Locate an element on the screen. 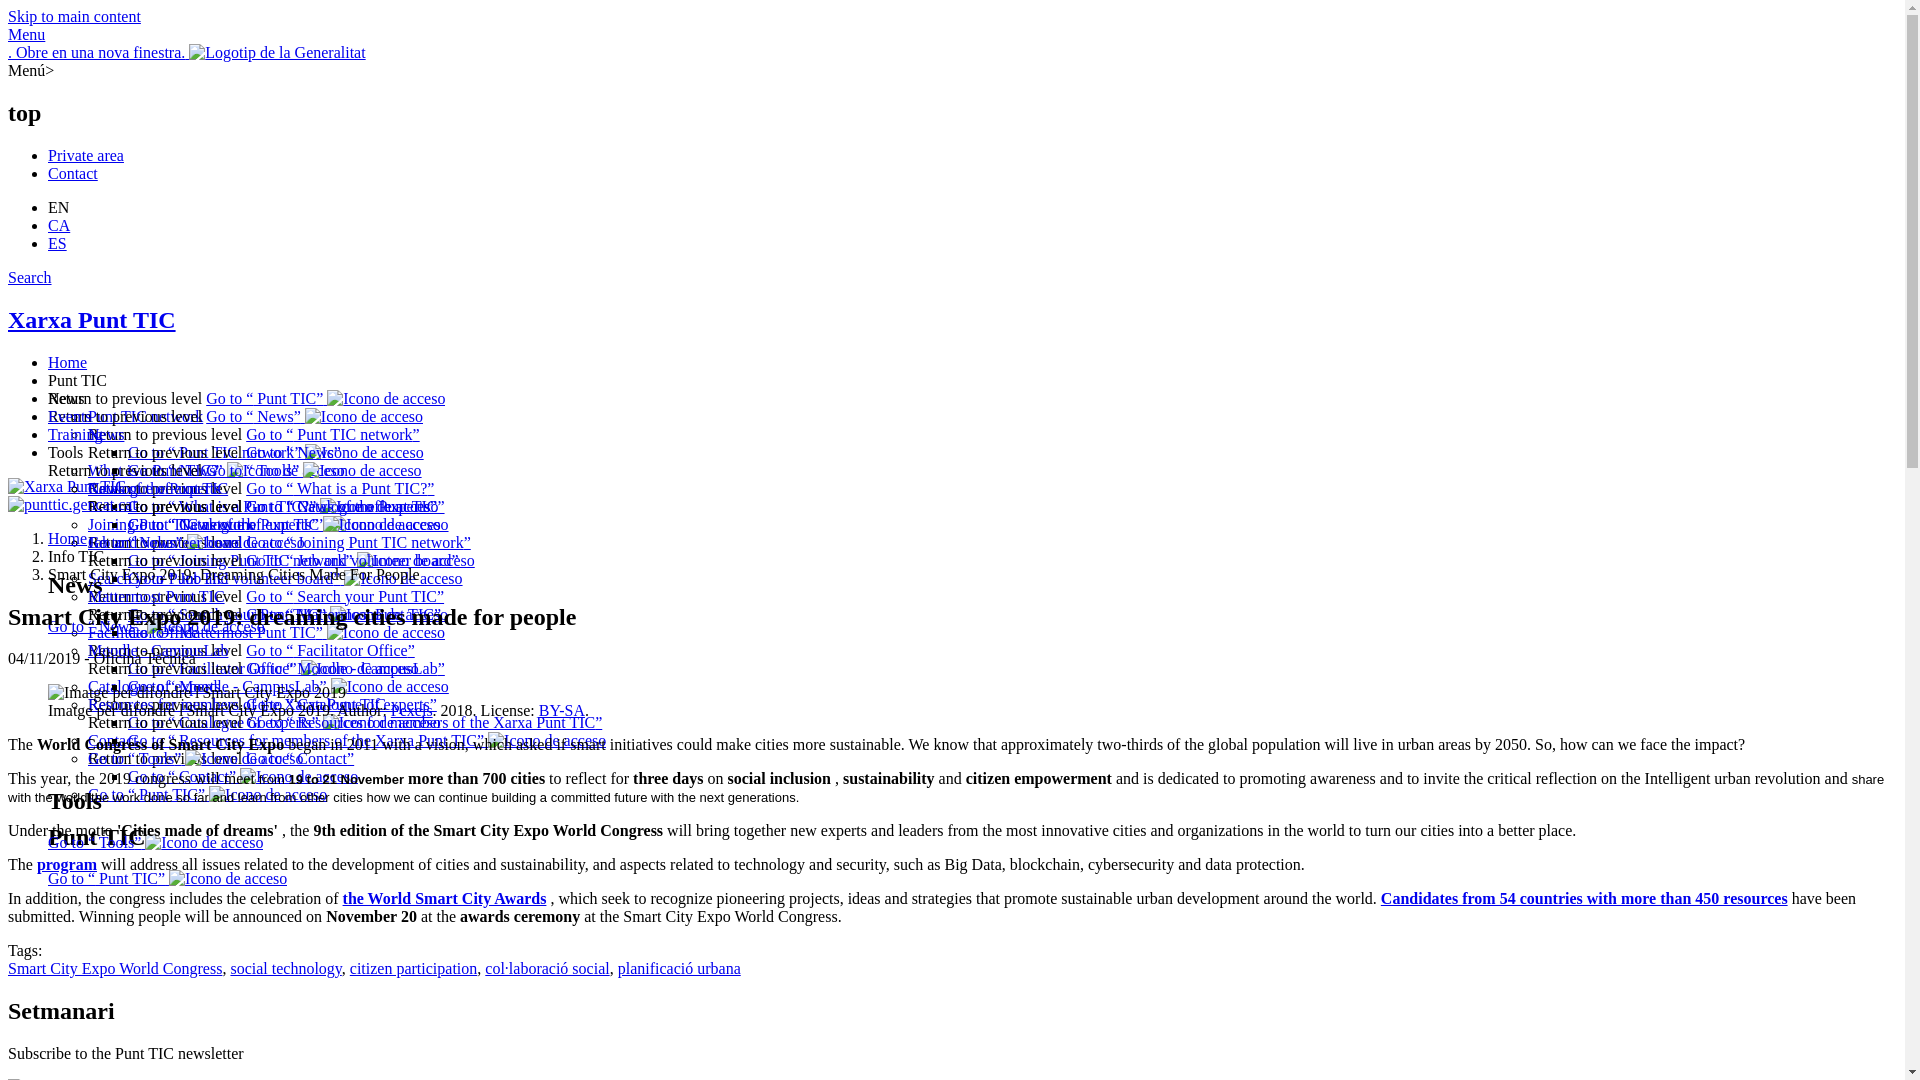 The width and height of the screenshot is (1920, 1080). Search is located at coordinates (29, 277).